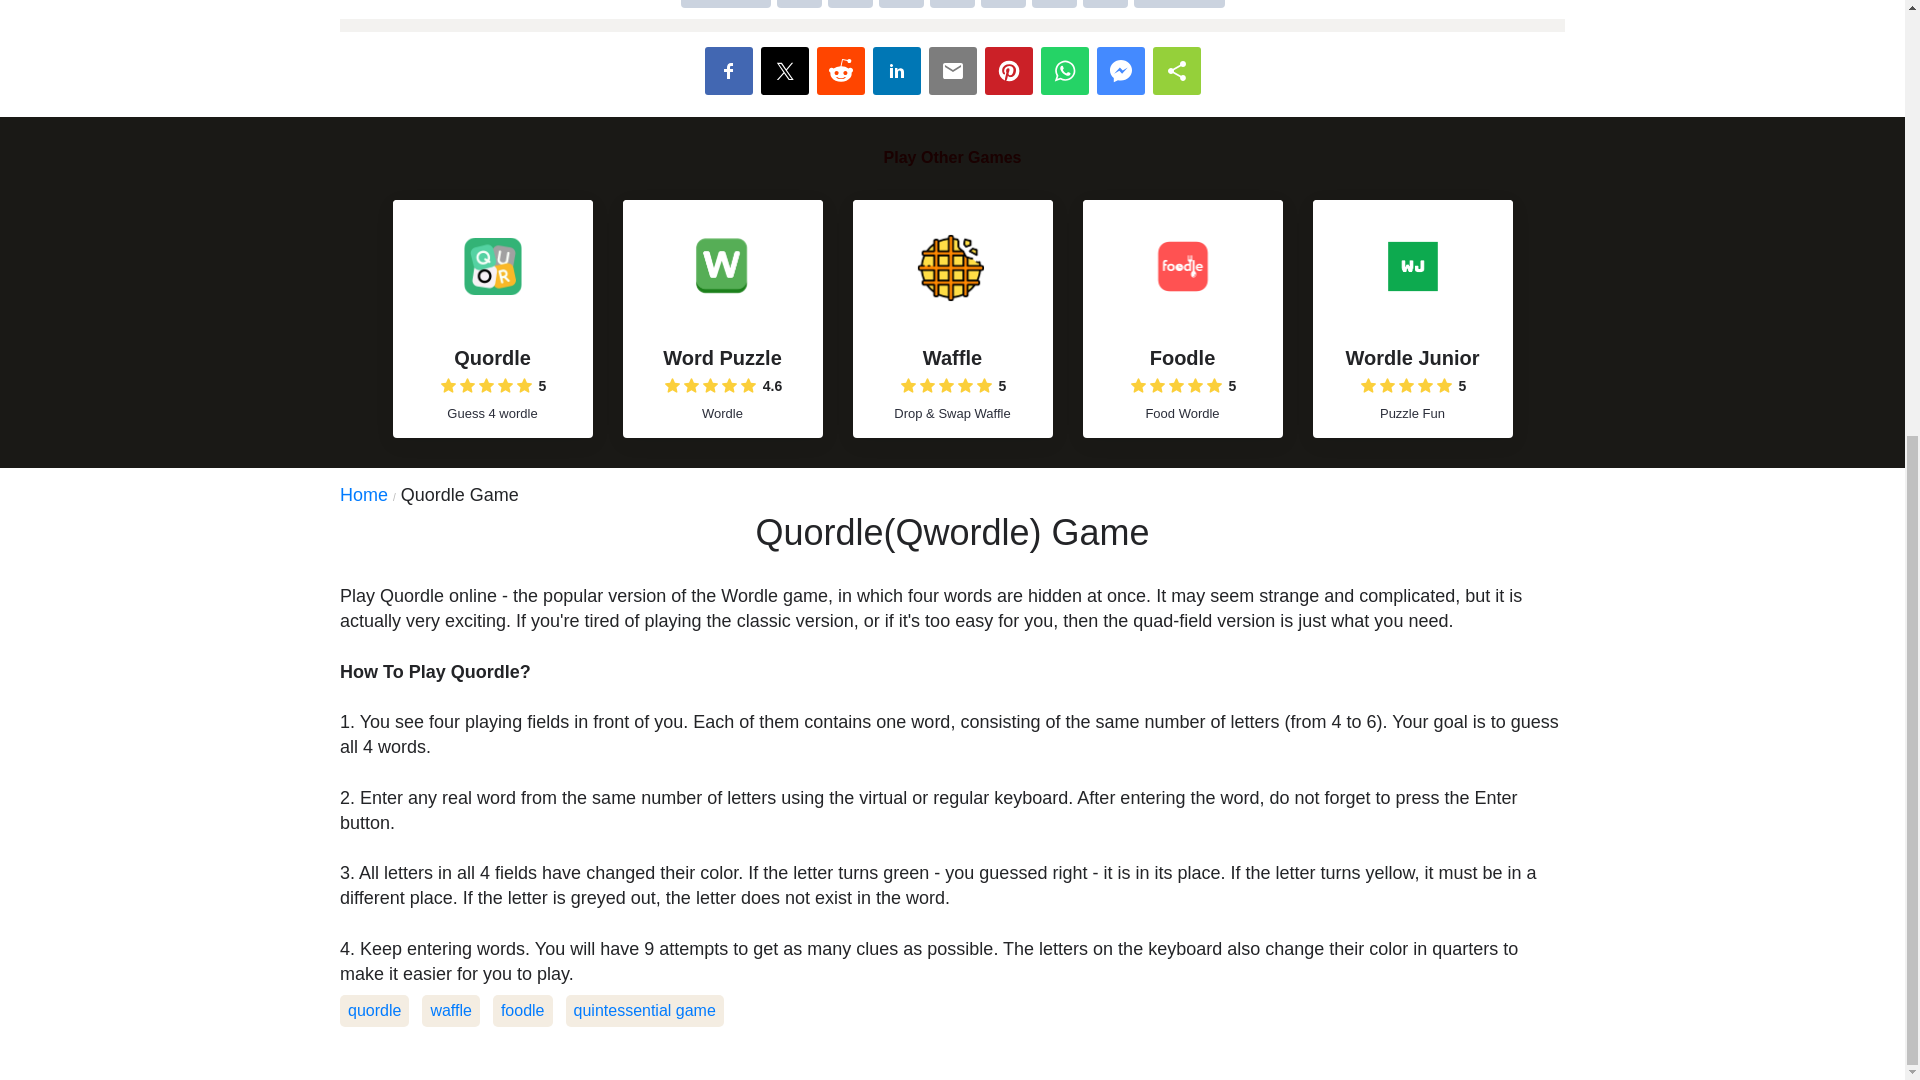  Describe the element at coordinates (644, 1010) in the screenshot. I see `quintessential game` at that location.